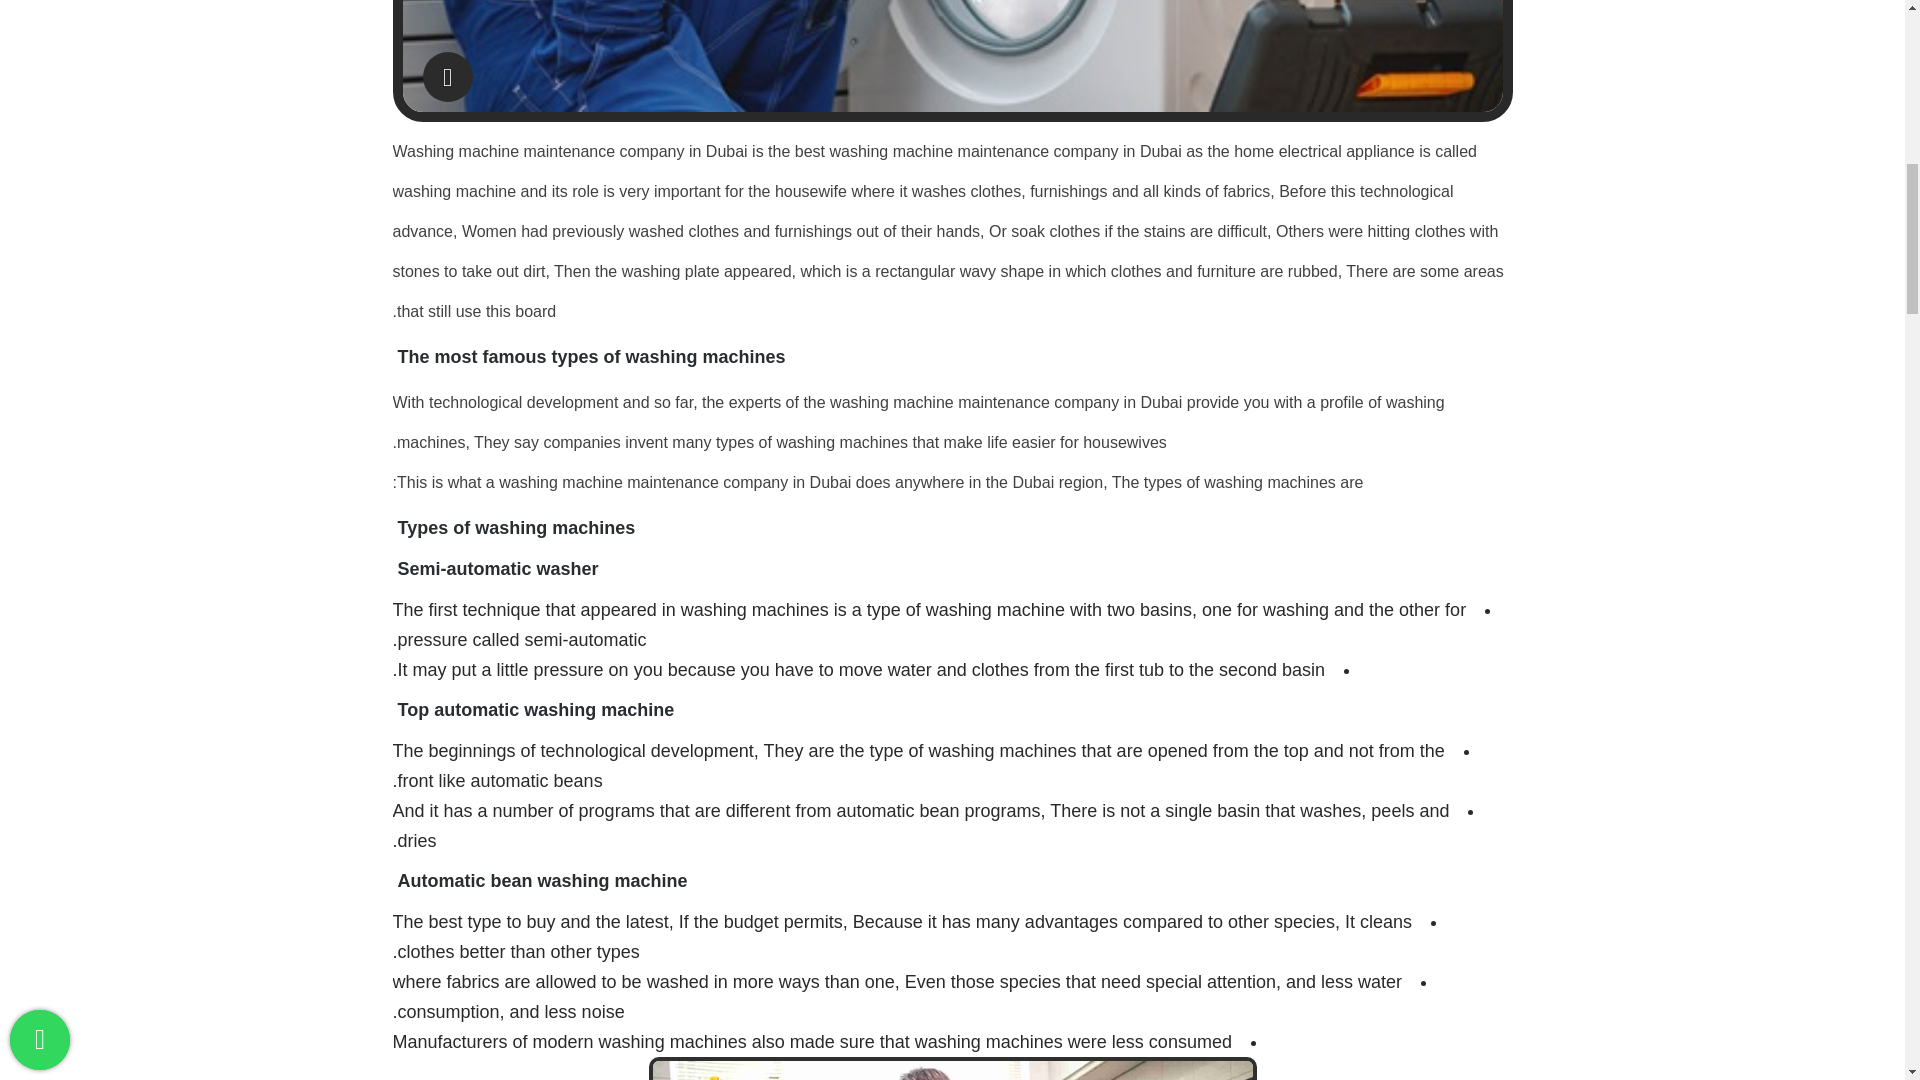  I want to click on Washing machine maintenance company in Dubai, so click(951, 56).